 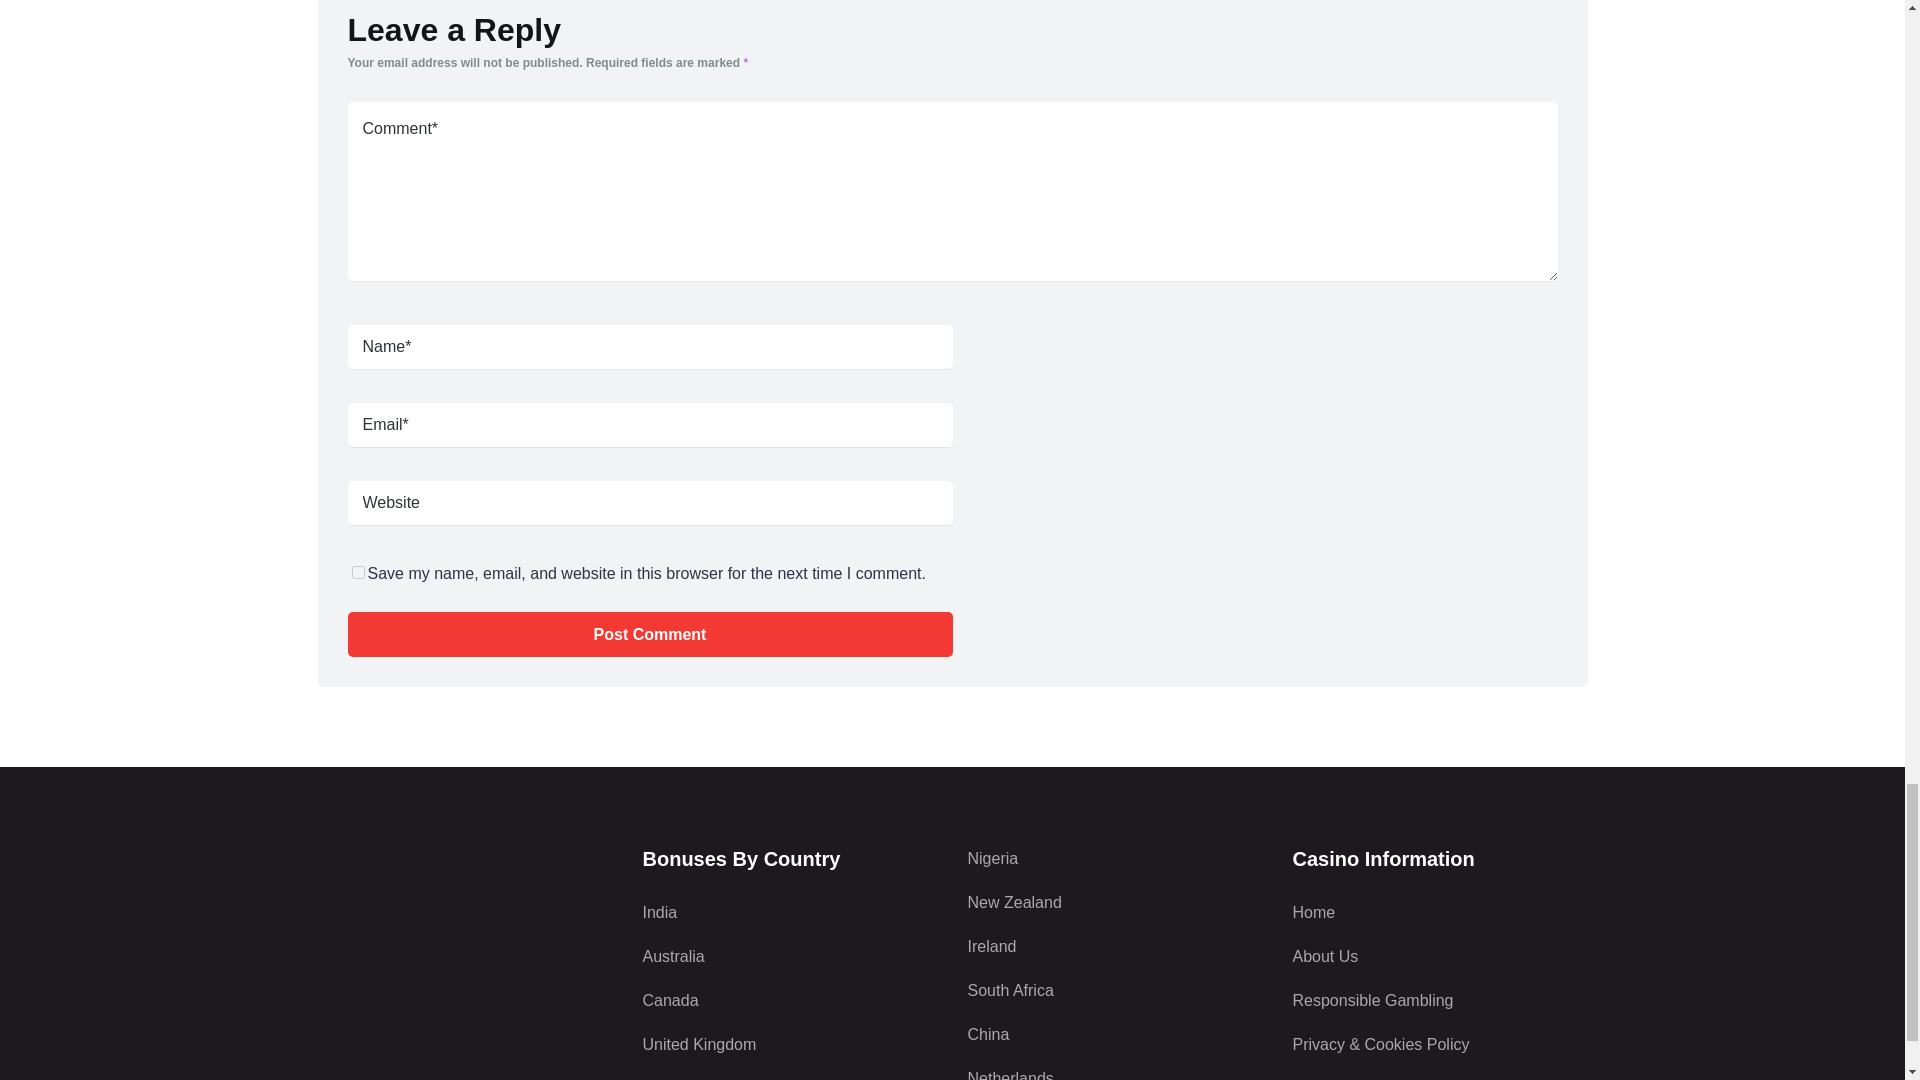 I want to click on Australia, so click(x=788, y=956).